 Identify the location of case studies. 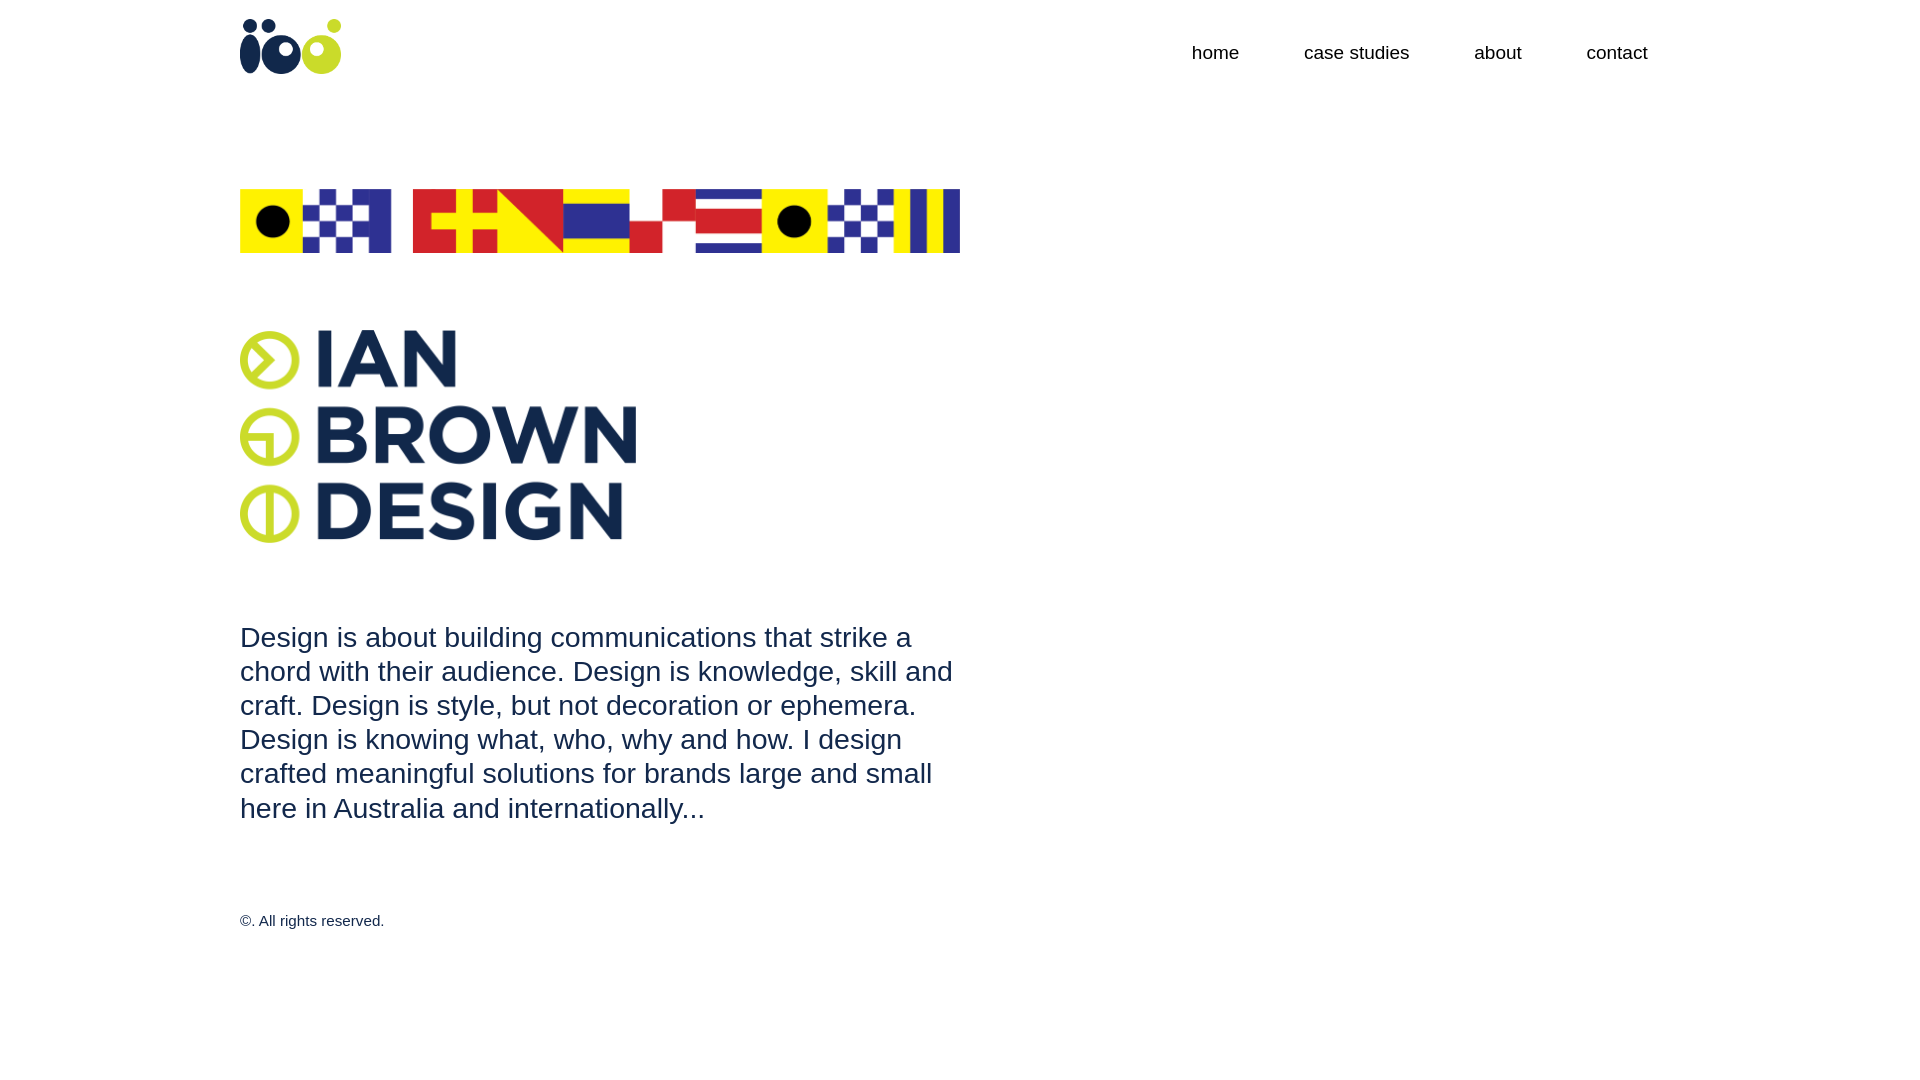
(1357, 52).